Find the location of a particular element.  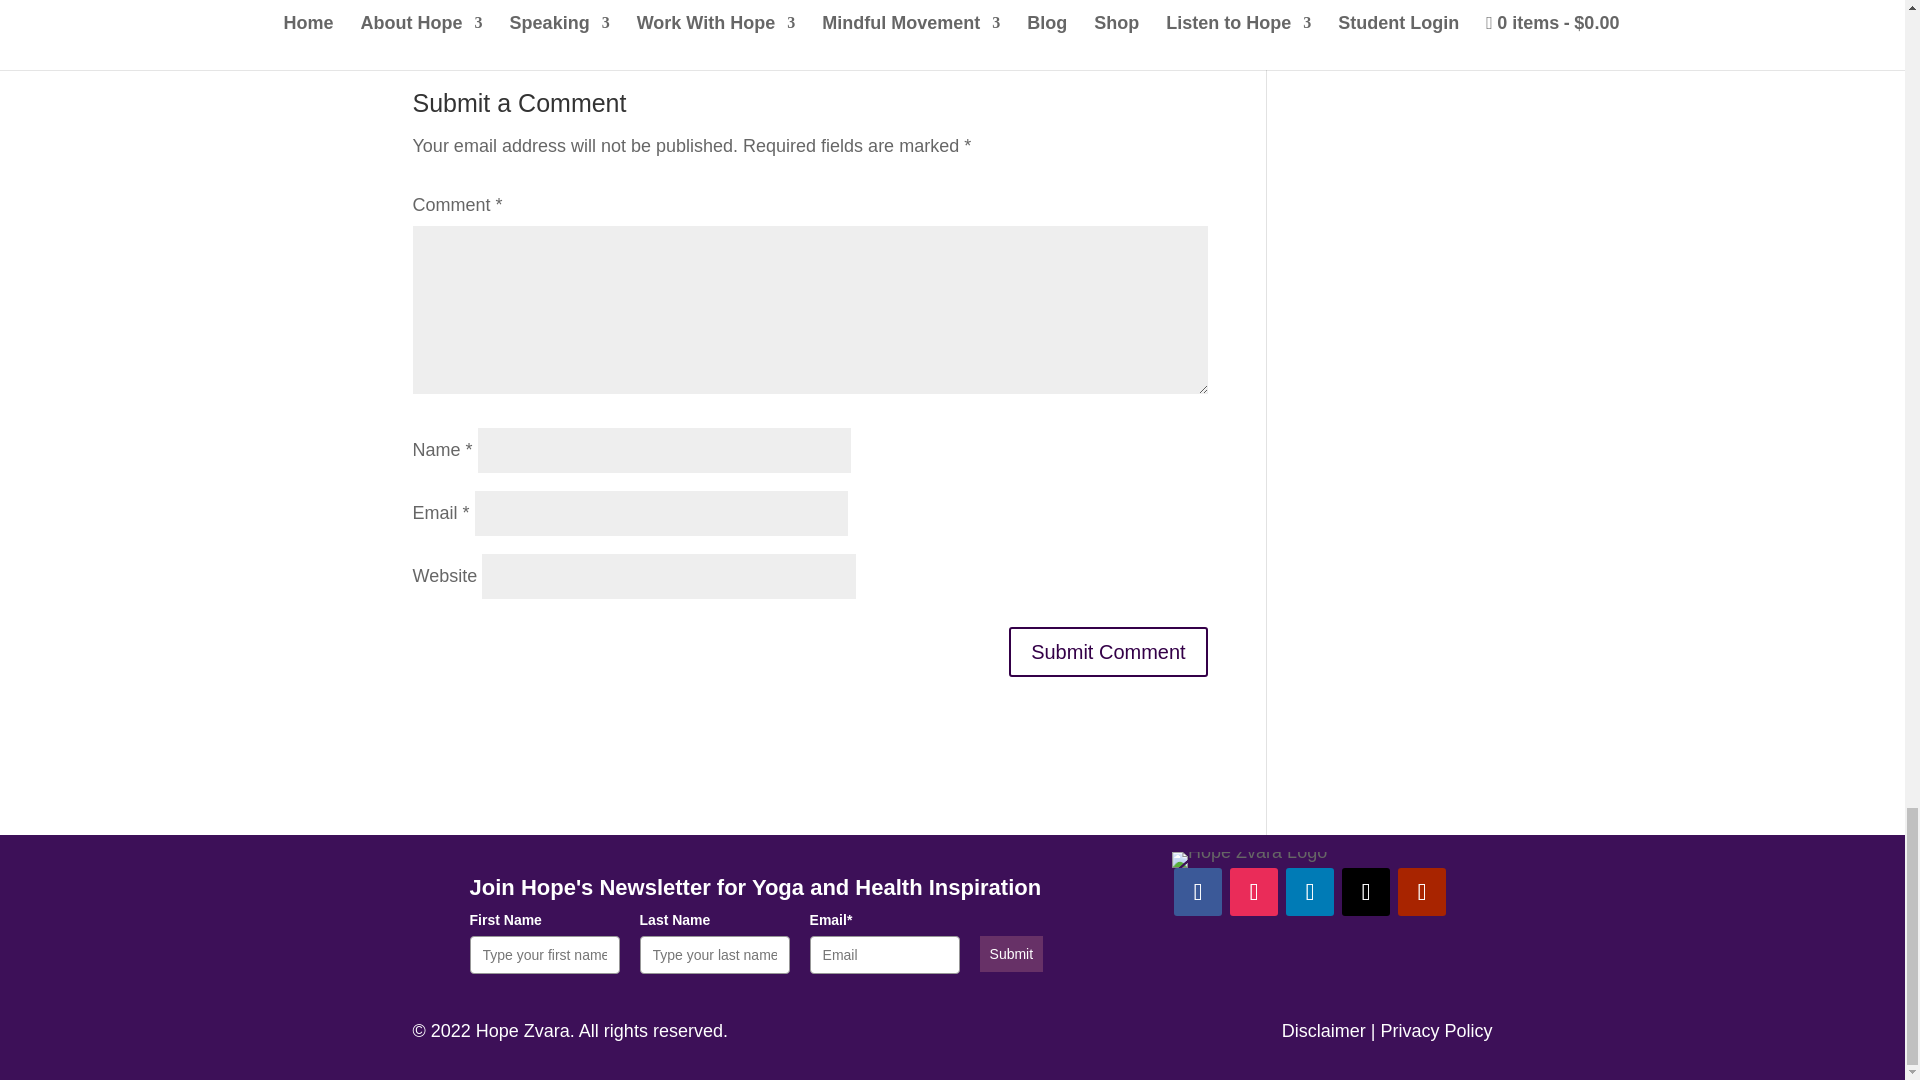

Follow on Facebook is located at coordinates (1197, 892).